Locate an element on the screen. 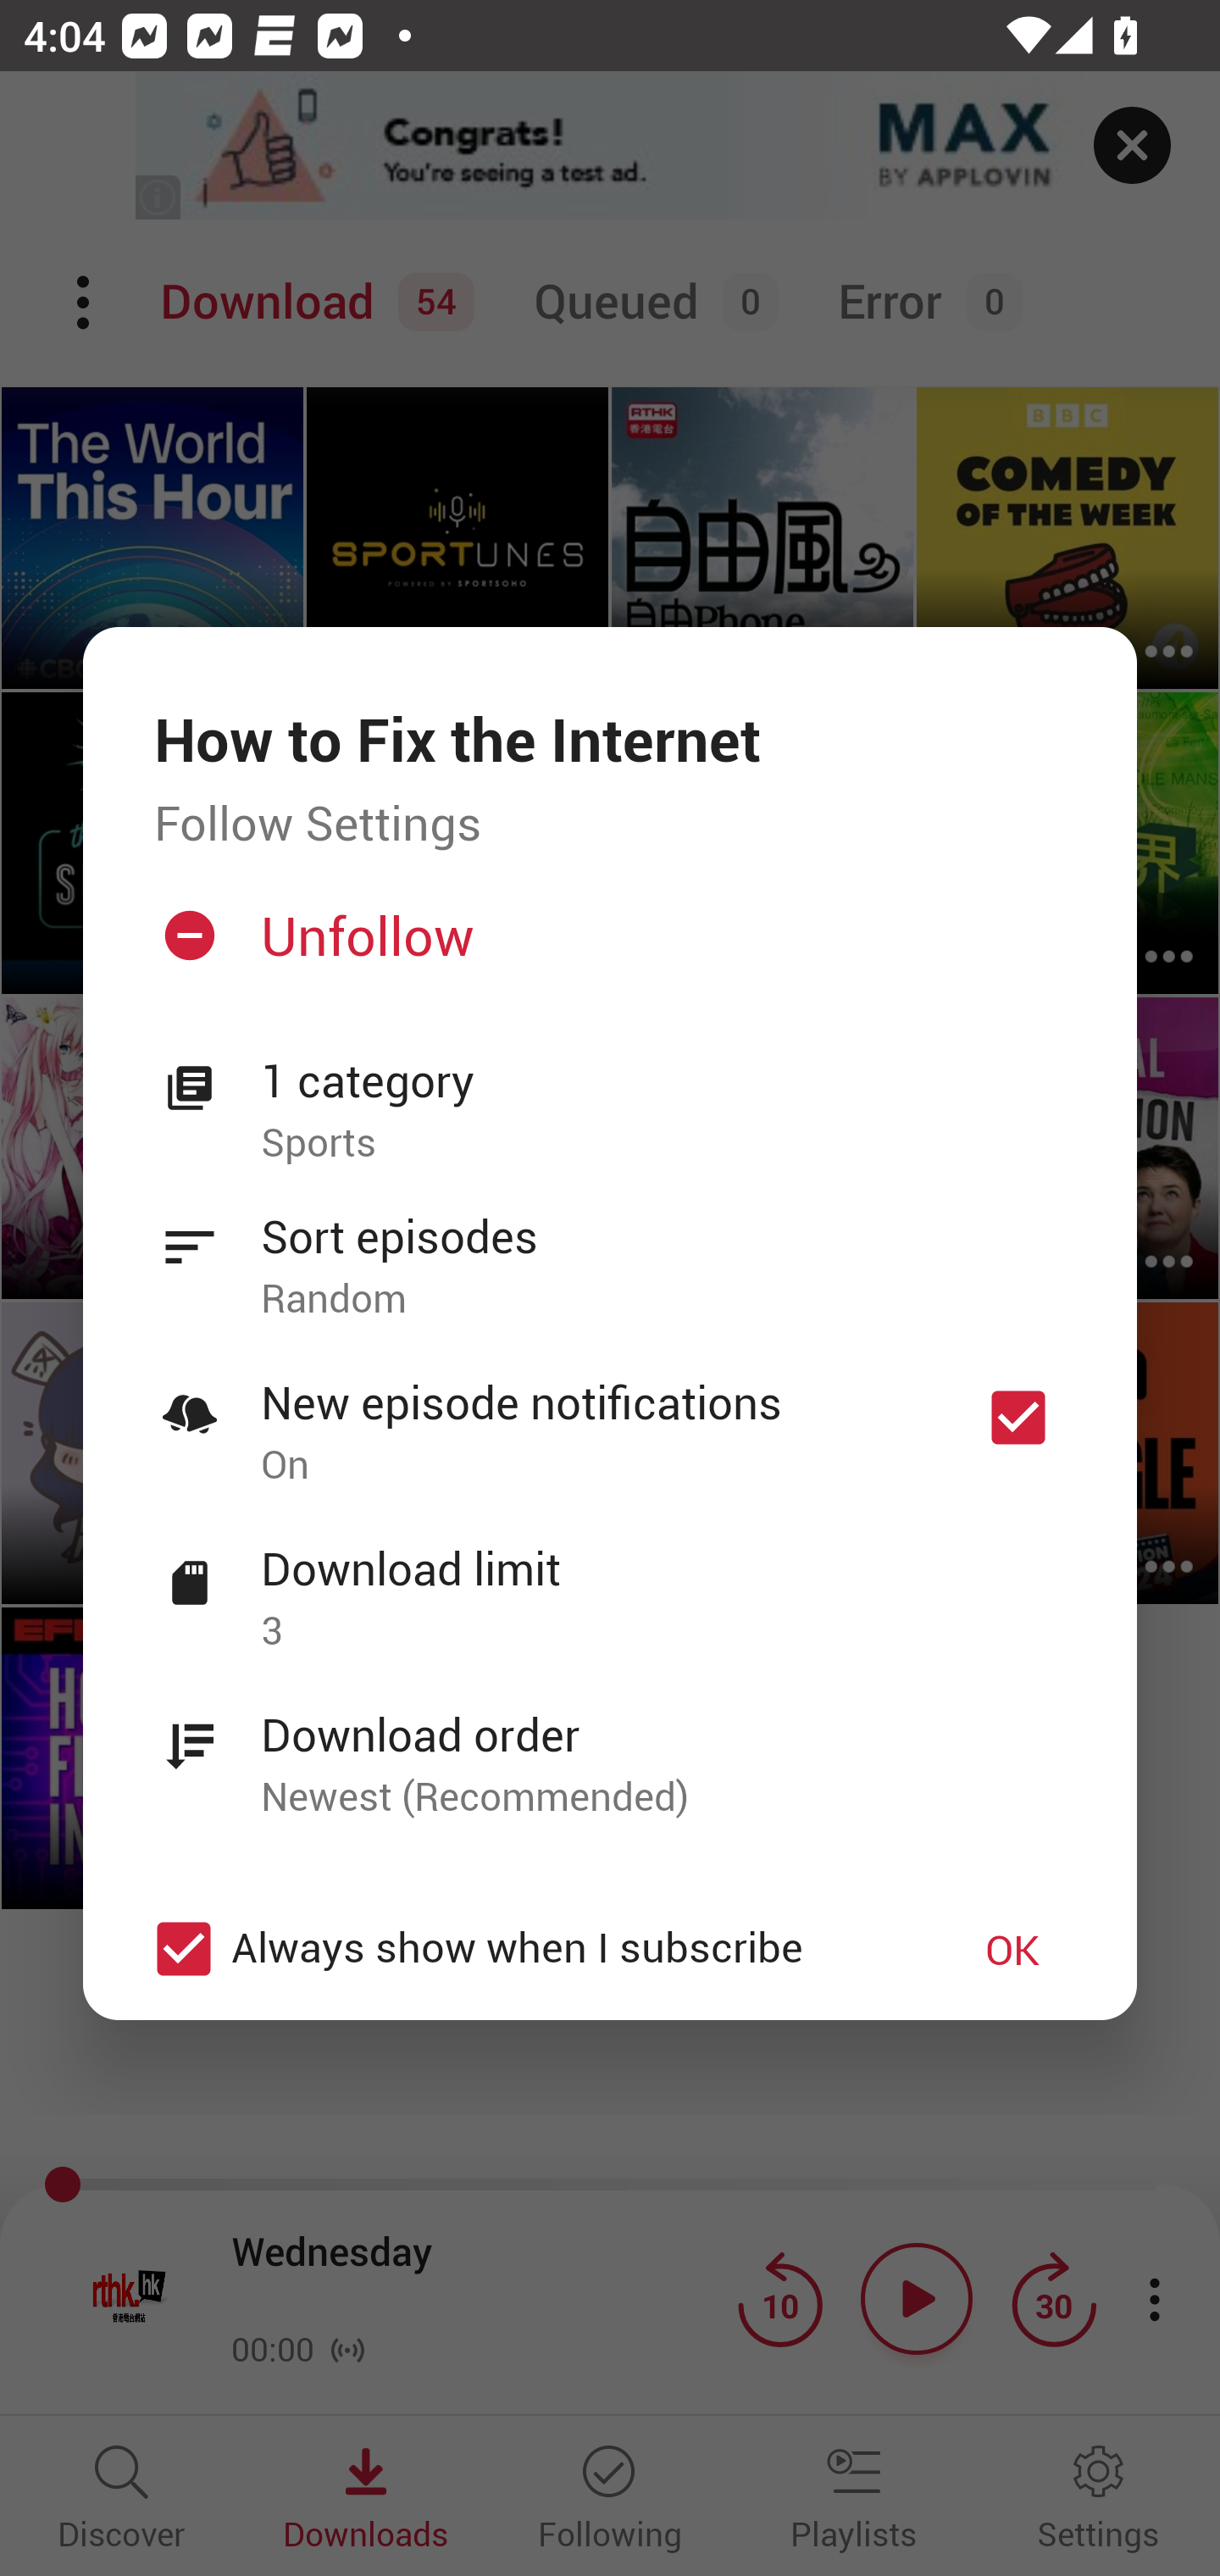 The width and height of the screenshot is (1220, 2576). 1 category is located at coordinates (663, 1081).